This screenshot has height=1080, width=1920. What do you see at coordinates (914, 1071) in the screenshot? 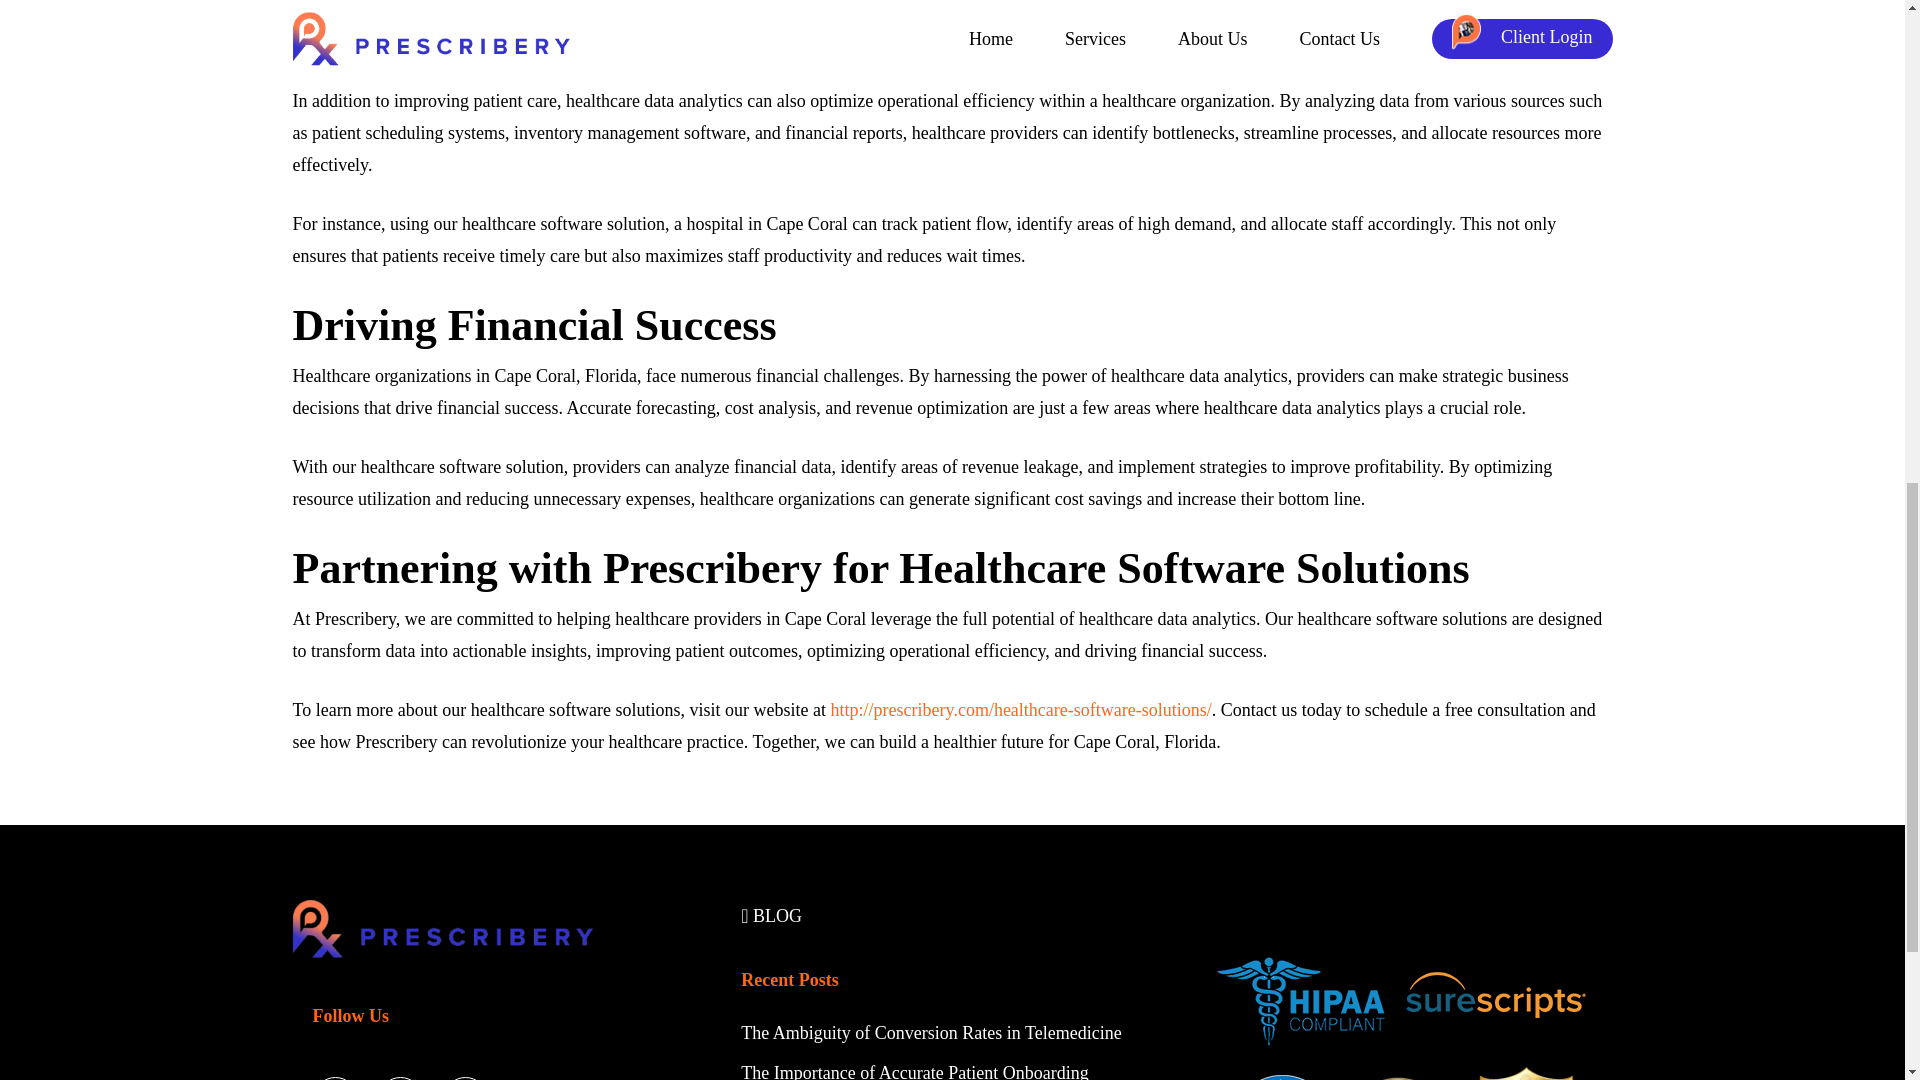
I see `The Importance of Accurate Patient Onboarding` at bounding box center [914, 1071].